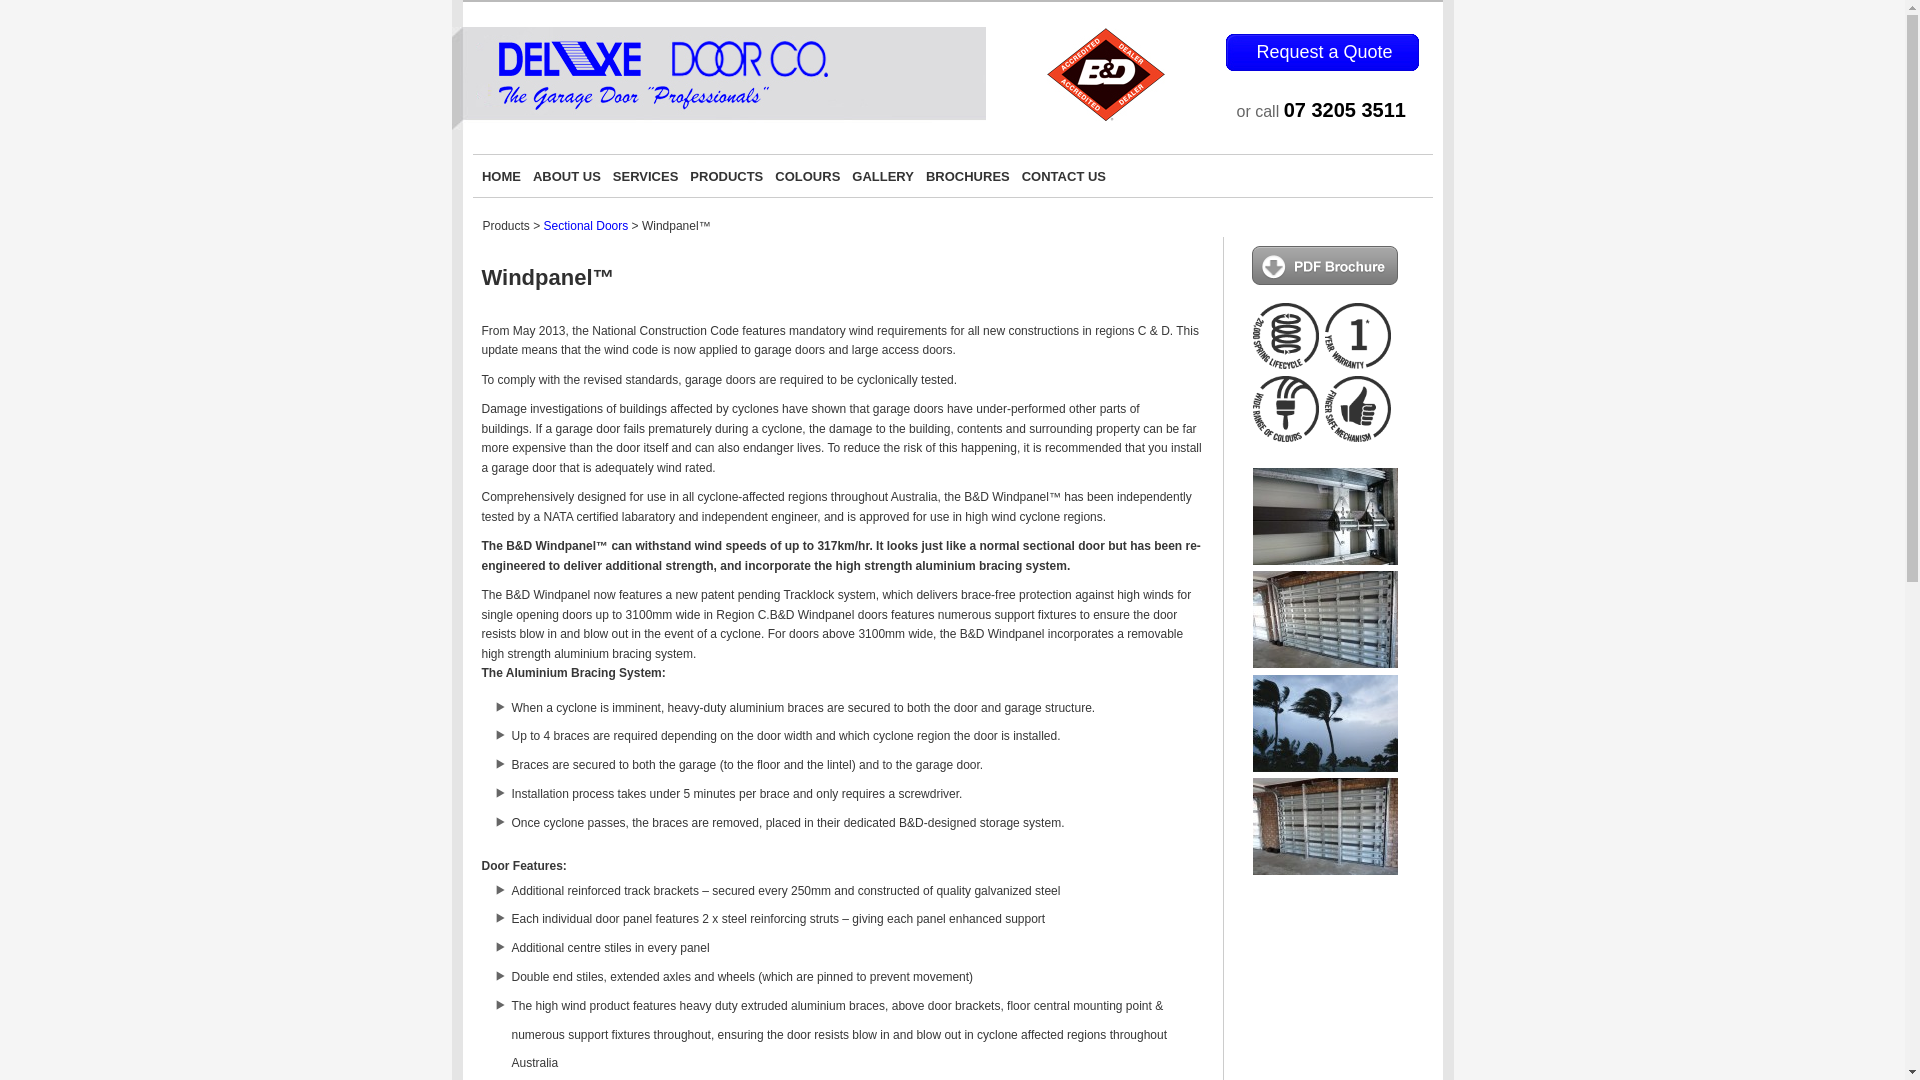  Describe the element at coordinates (1324, 52) in the screenshot. I see `Request a Quote` at that location.